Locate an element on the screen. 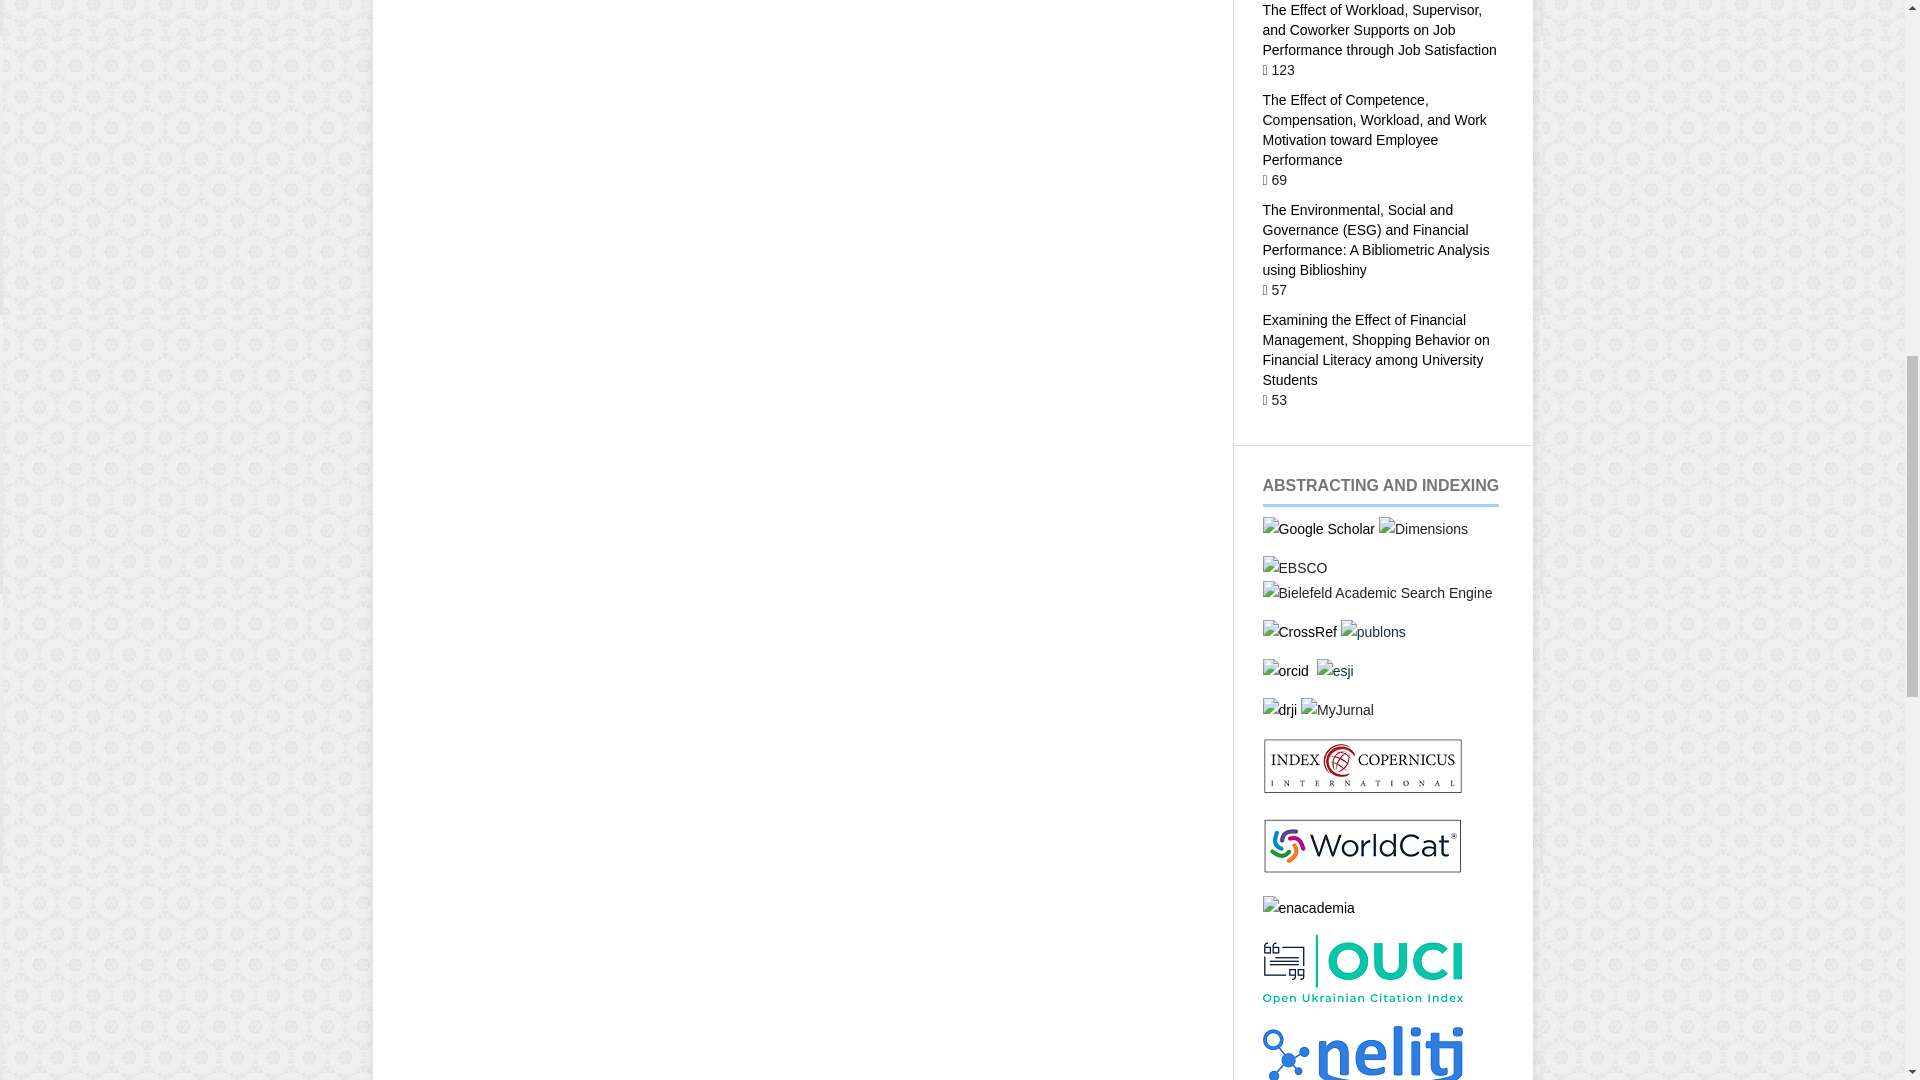  drji is located at coordinates (1279, 710).